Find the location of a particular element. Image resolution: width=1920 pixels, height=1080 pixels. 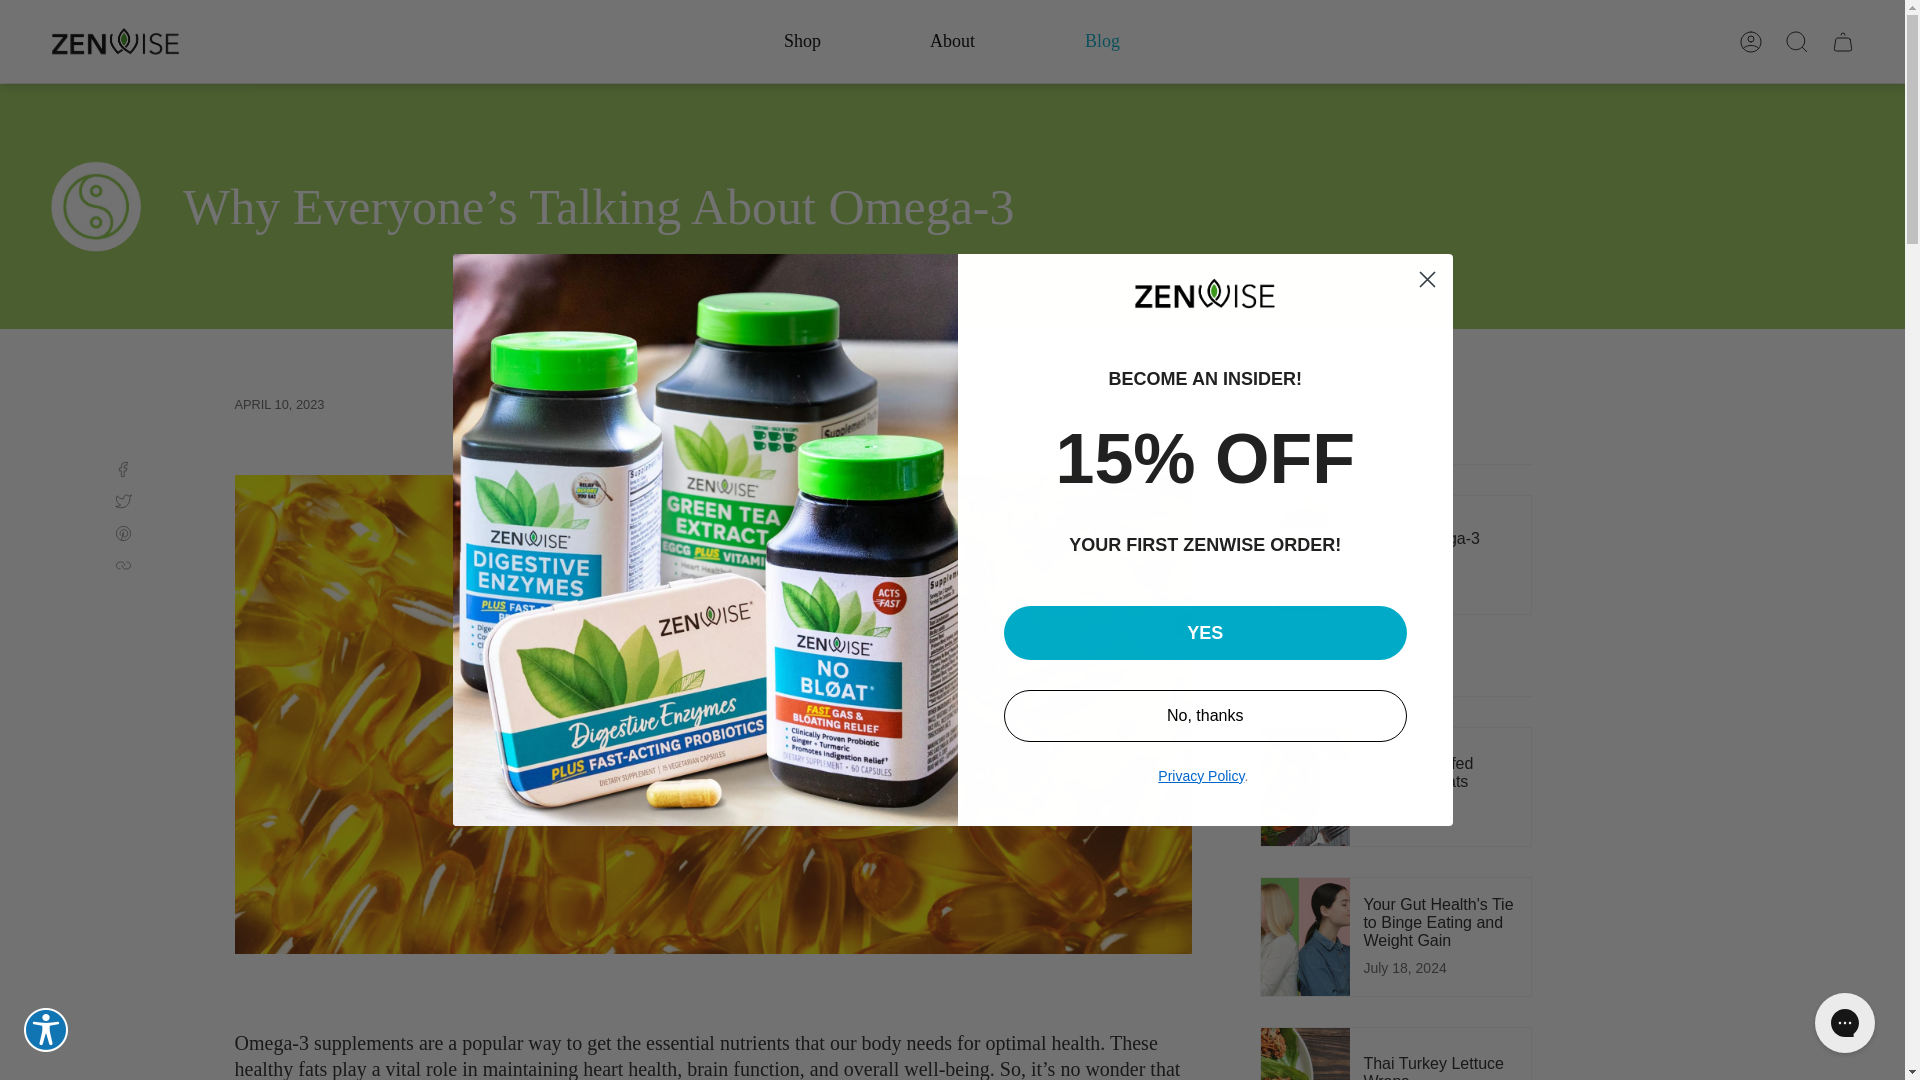

About is located at coordinates (952, 42).